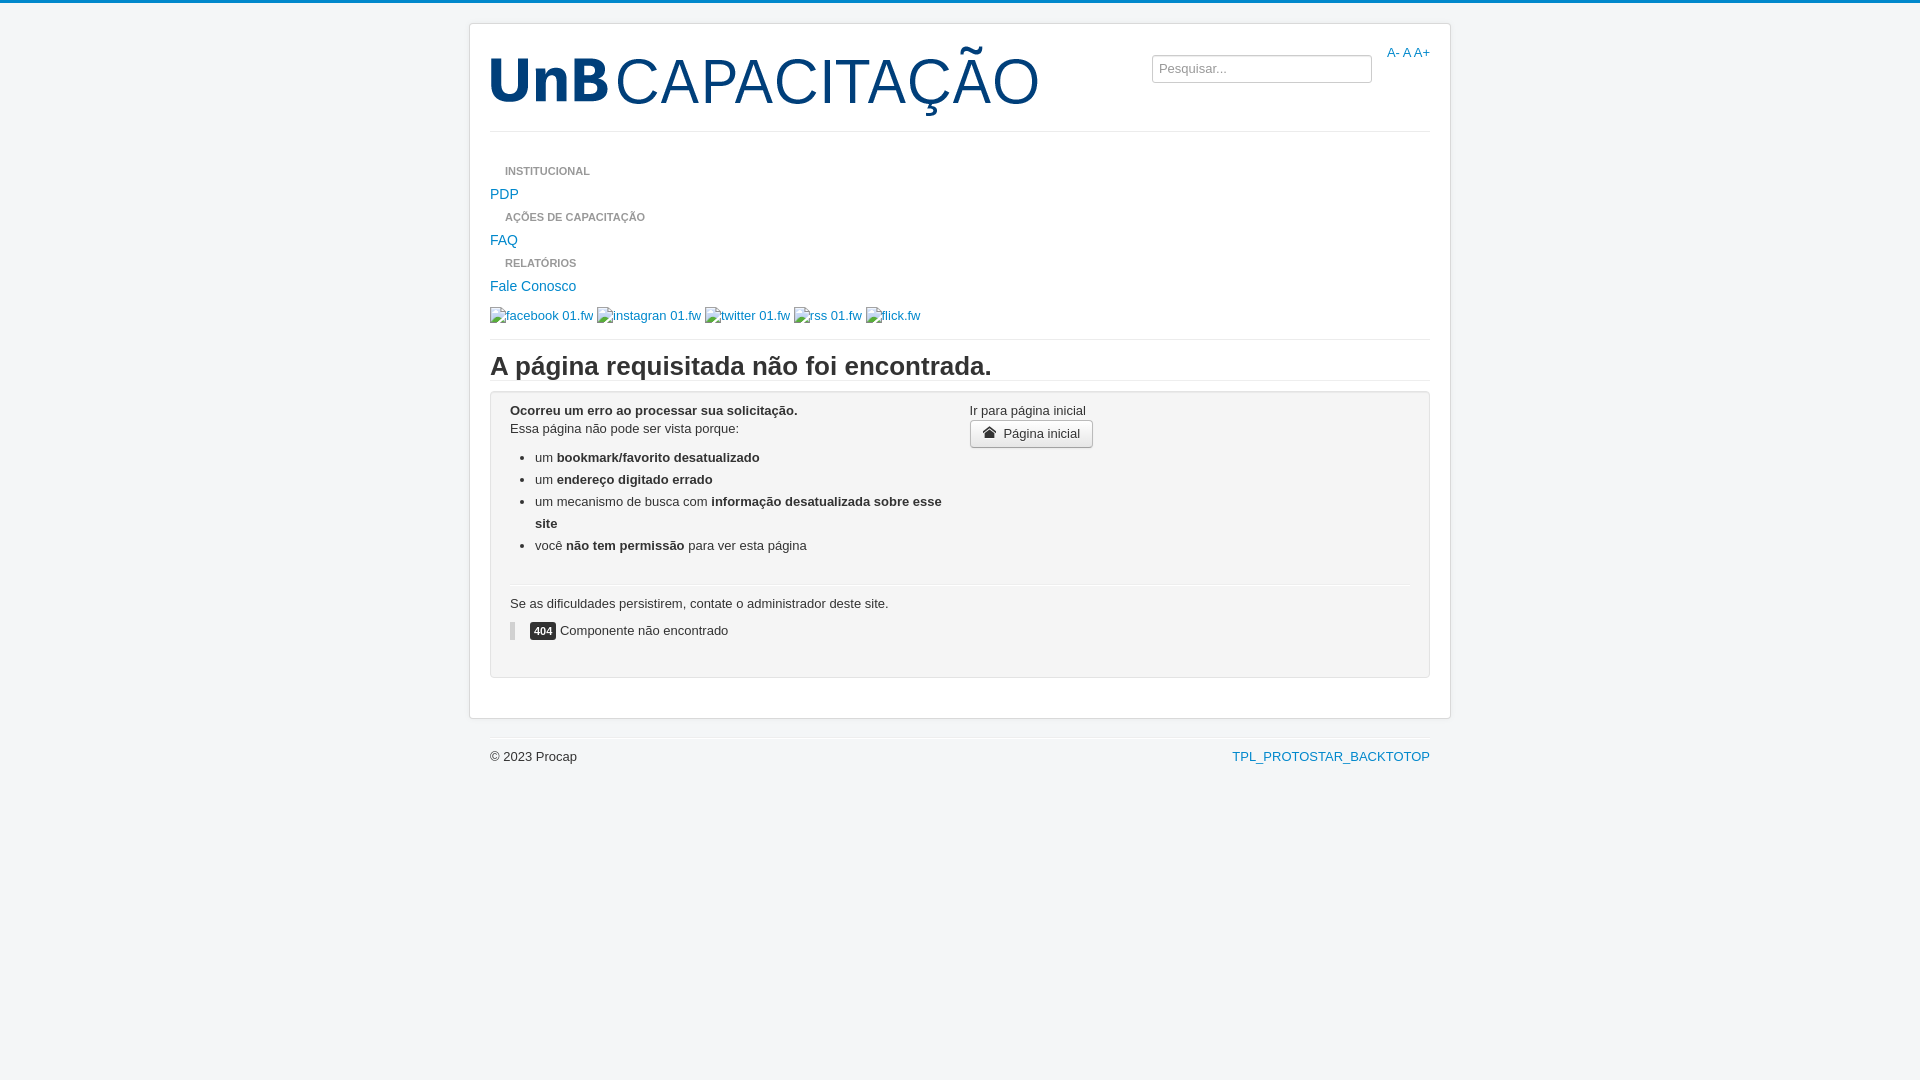 This screenshot has width=1920, height=1080. I want to click on FAQ, so click(960, 240).